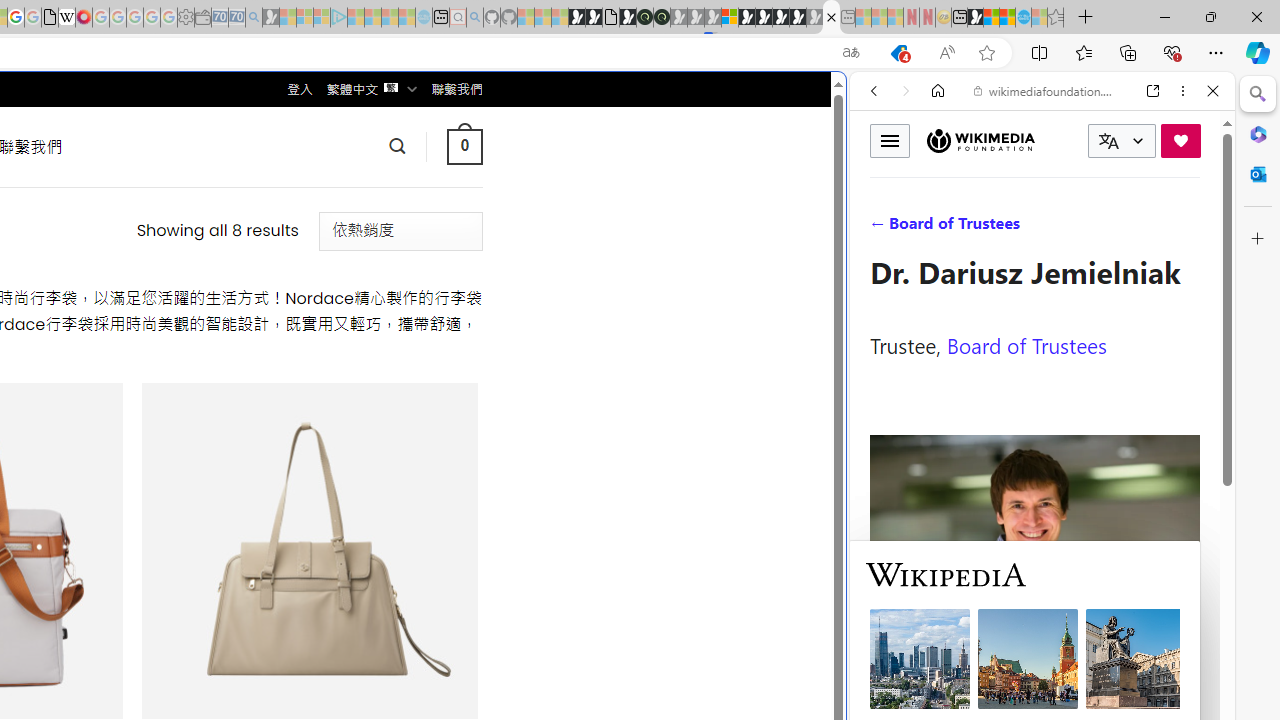 This screenshot has width=1280, height=720. Describe the element at coordinates (898, 53) in the screenshot. I see `This site has coupons! Shopping in Microsoft Edge, 4` at that location.